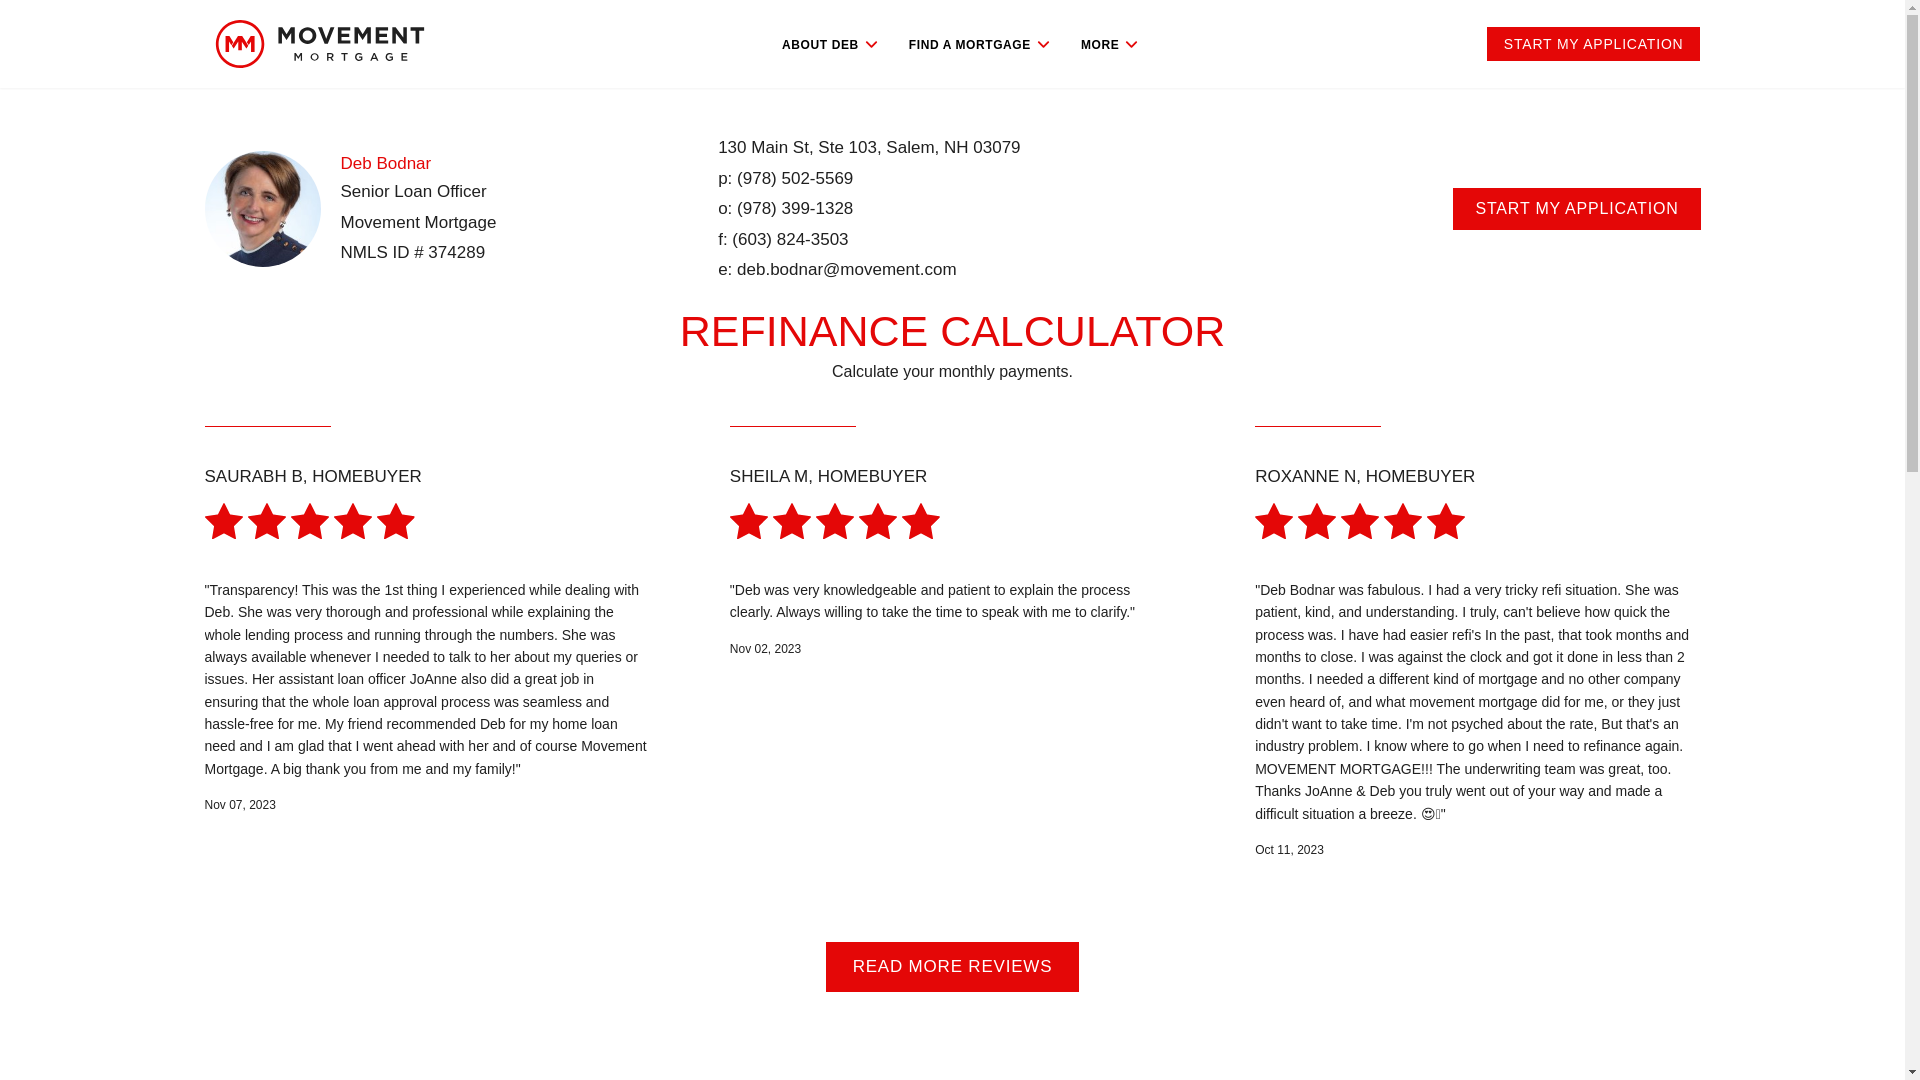  Describe the element at coordinates (1110, 44) in the screenshot. I see `MORE` at that location.